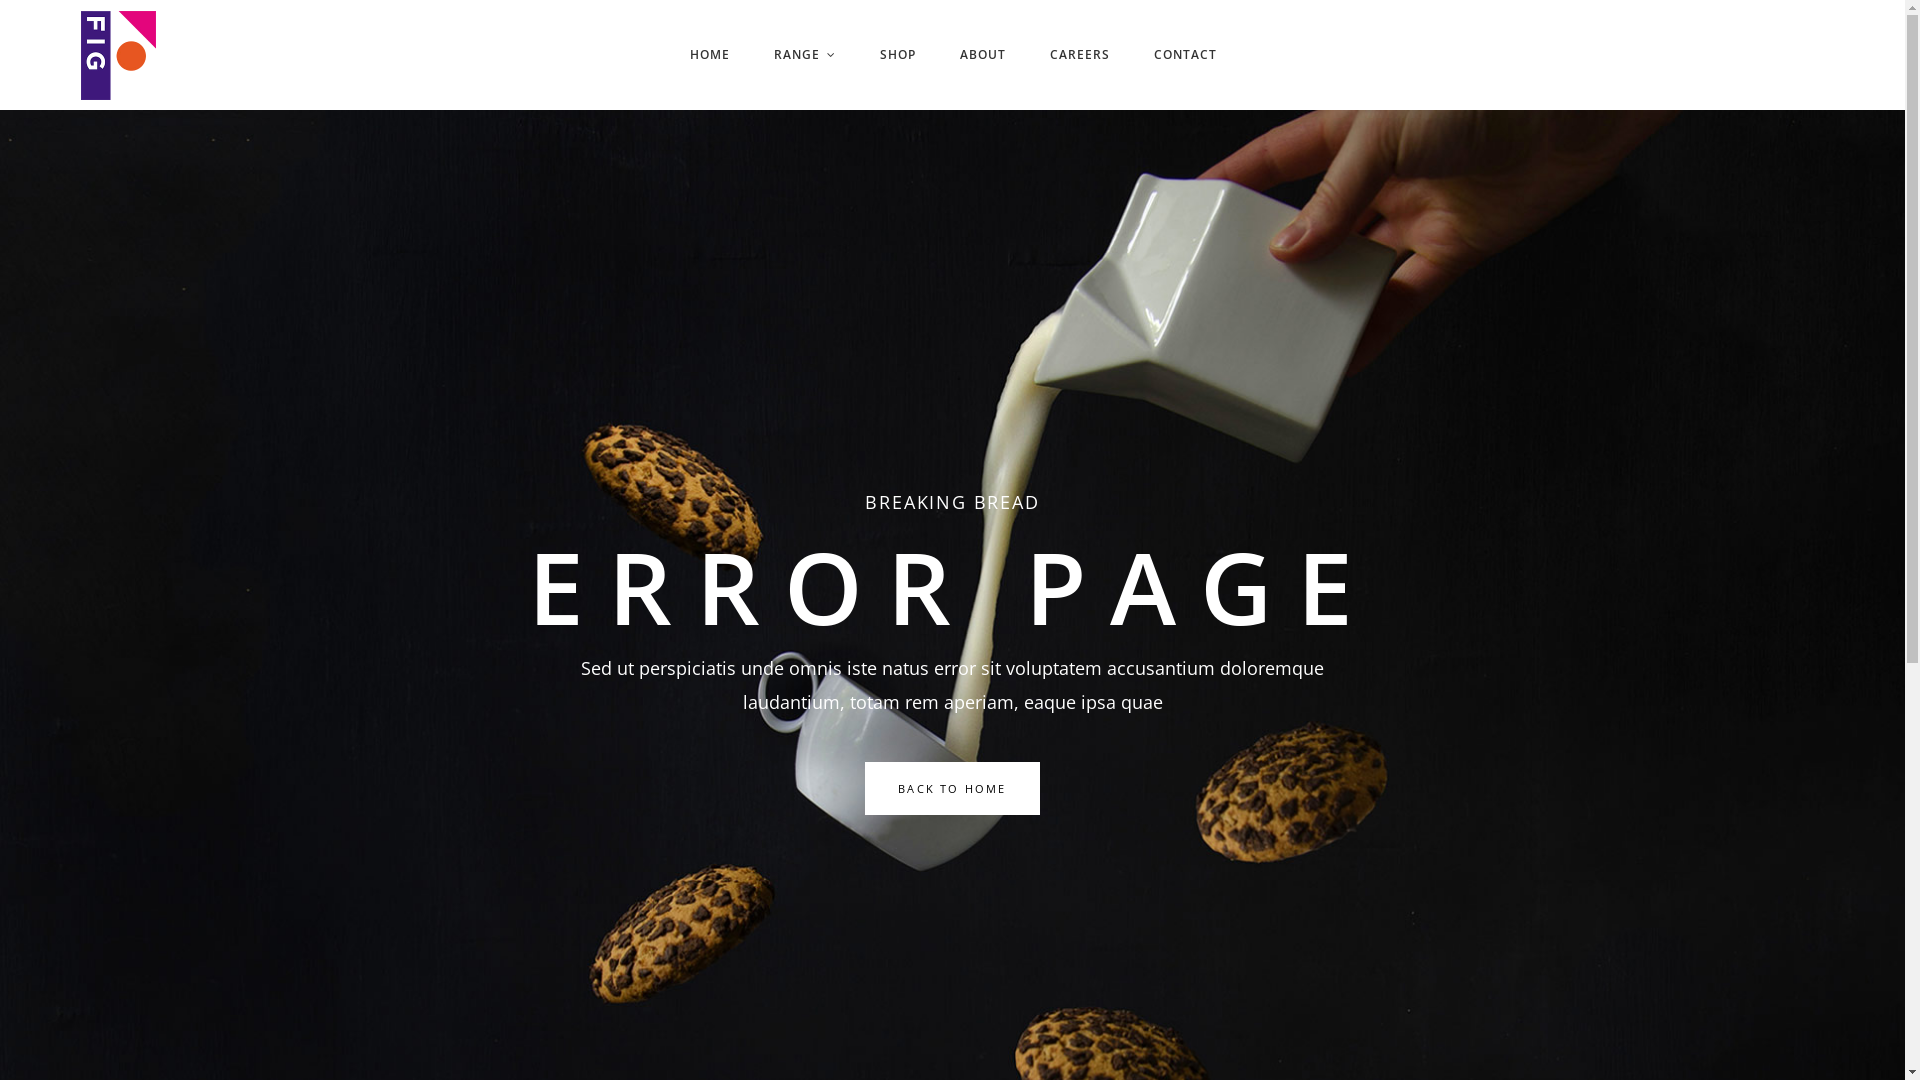 Image resolution: width=1920 pixels, height=1080 pixels. I want to click on ABOUT, so click(983, 55).